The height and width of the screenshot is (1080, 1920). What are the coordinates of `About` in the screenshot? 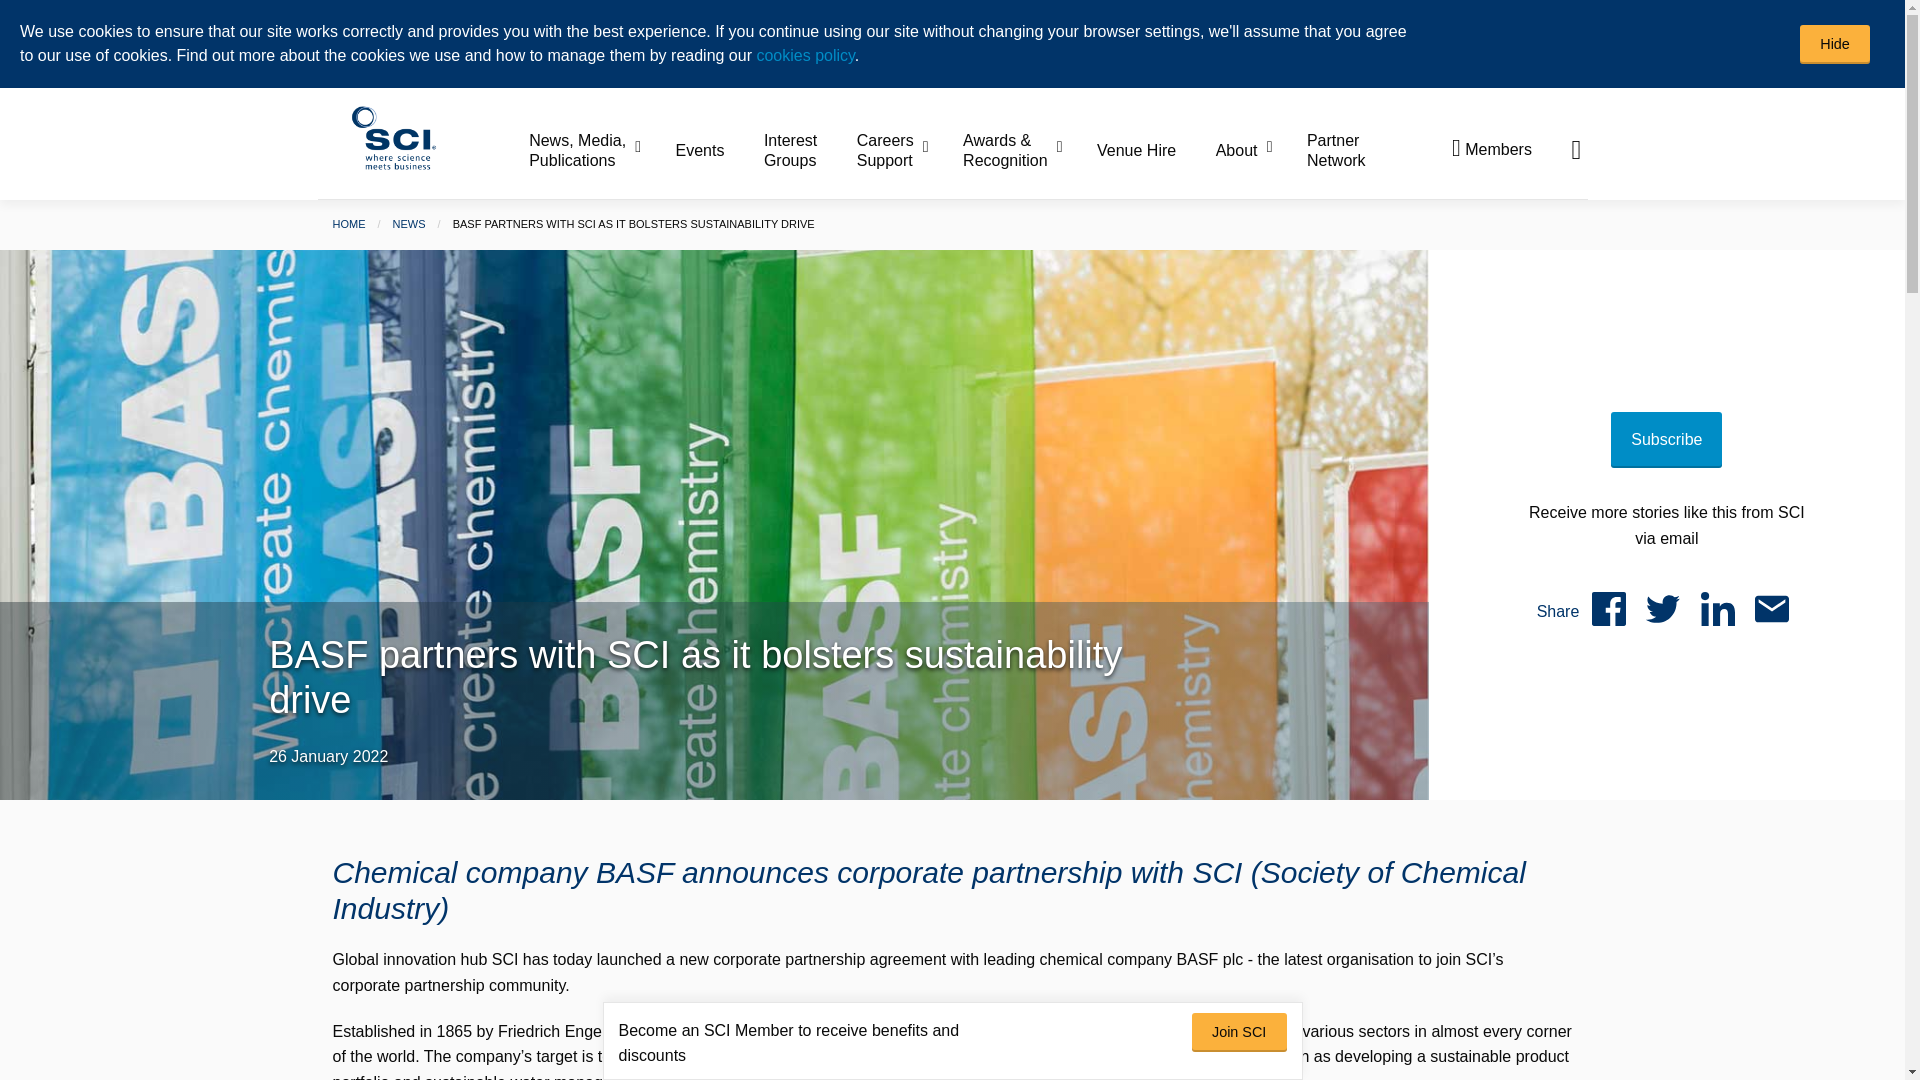 It's located at (1259, 150).